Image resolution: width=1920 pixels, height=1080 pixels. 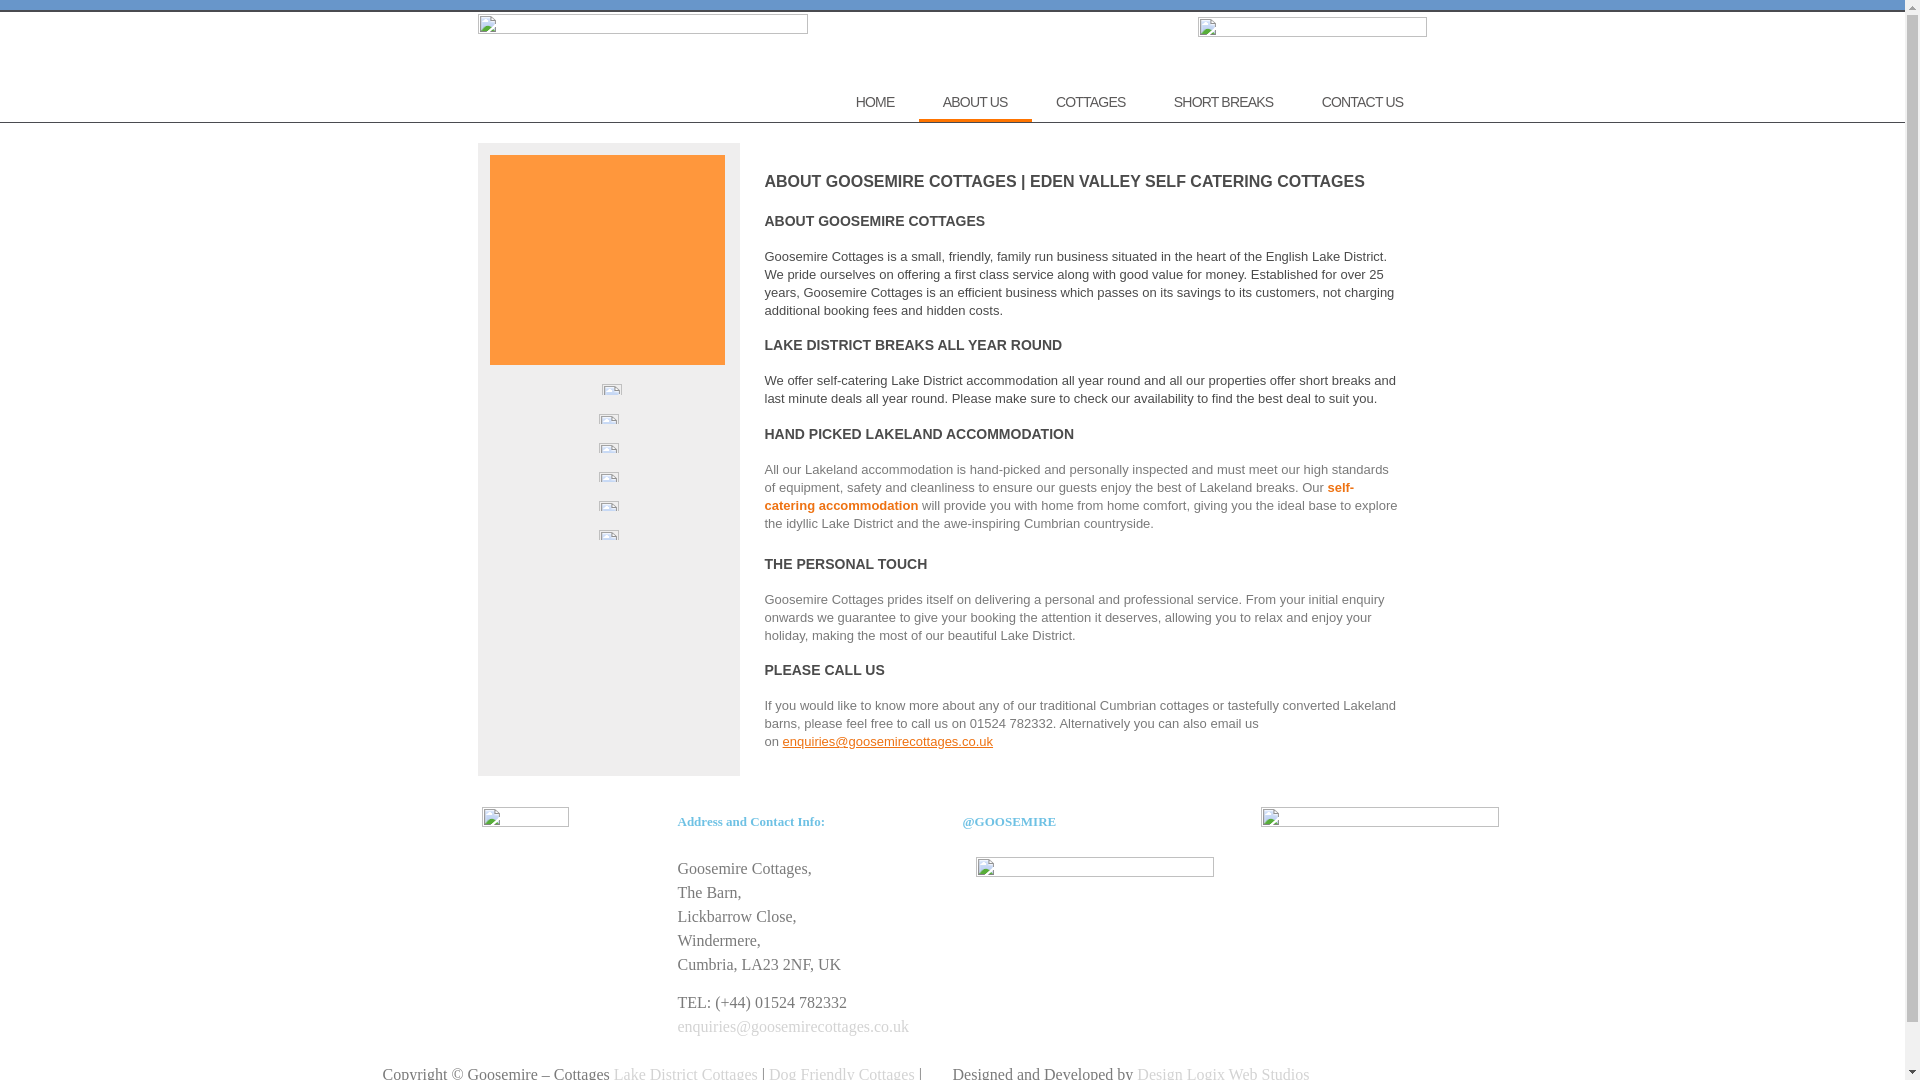 I want to click on HOME, so click(x=874, y=102).